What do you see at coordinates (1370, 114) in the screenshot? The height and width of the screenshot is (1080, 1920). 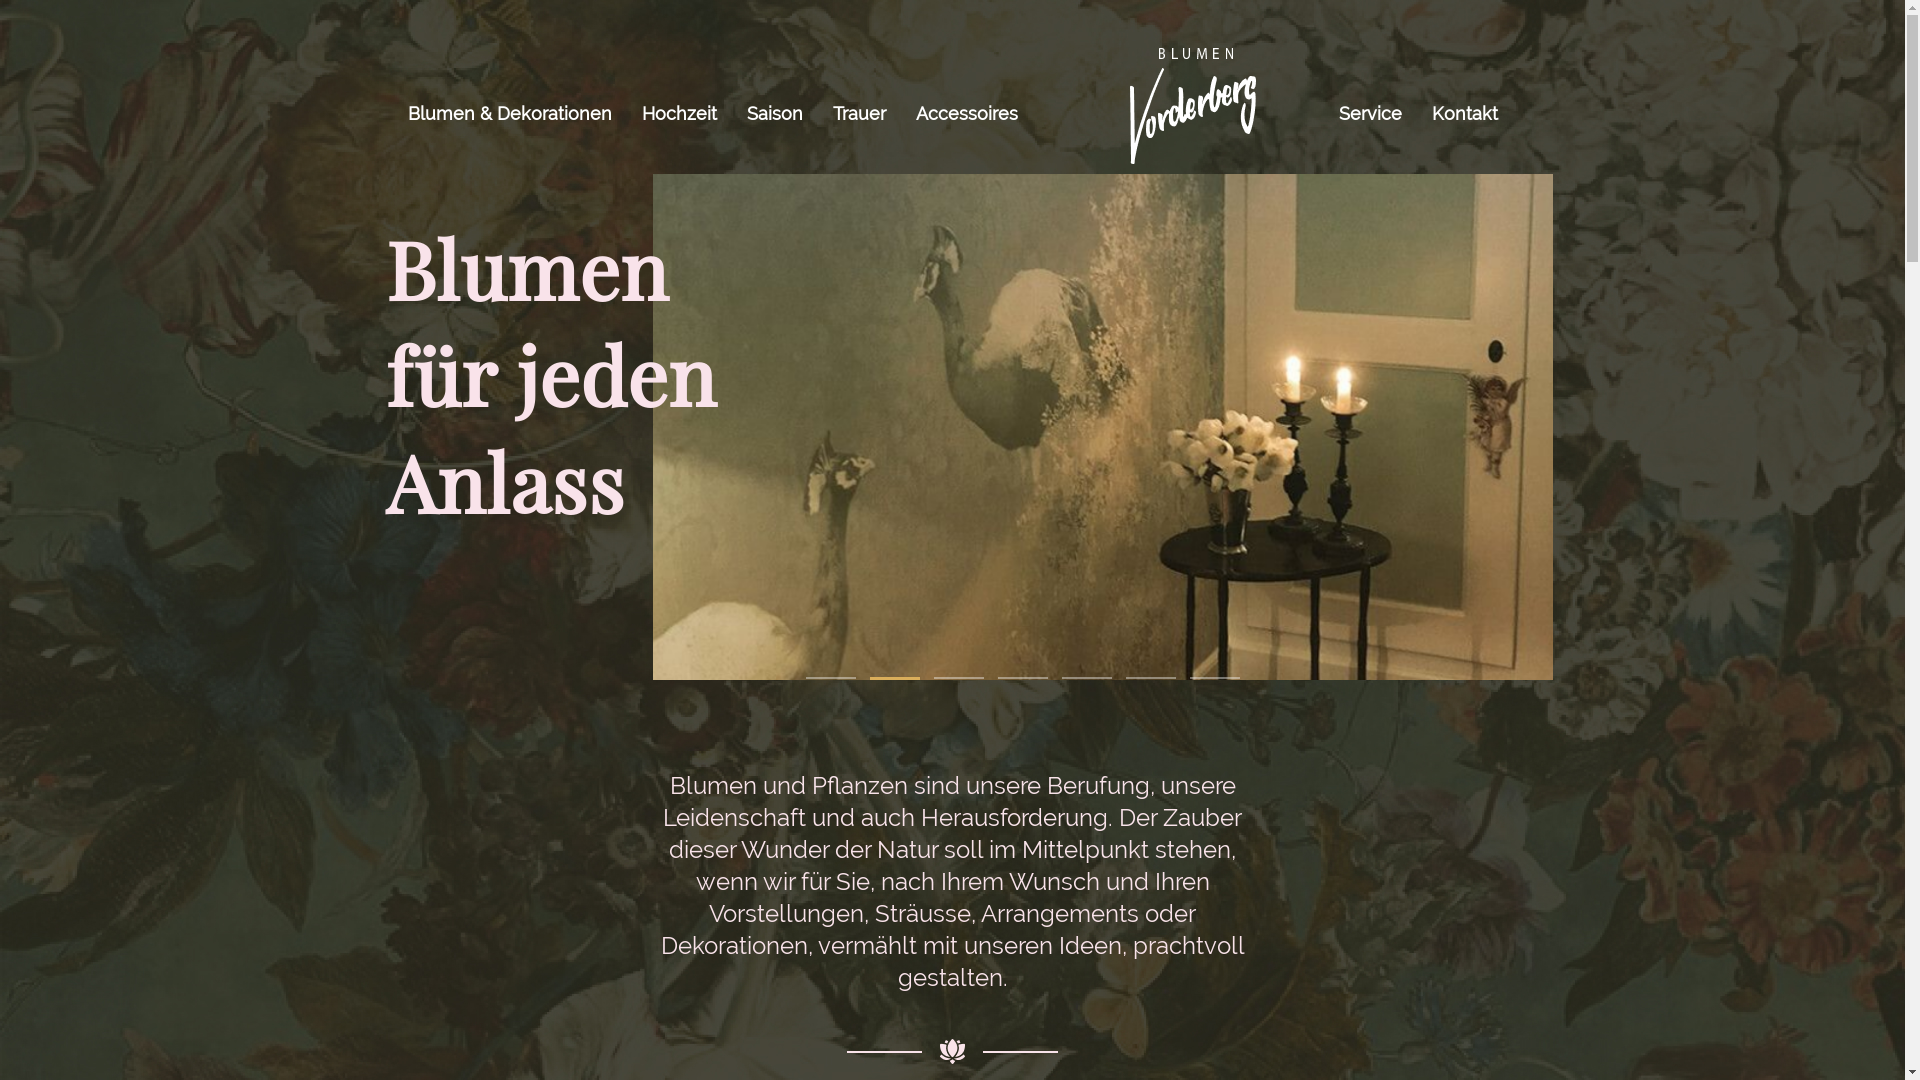 I see `Service` at bounding box center [1370, 114].